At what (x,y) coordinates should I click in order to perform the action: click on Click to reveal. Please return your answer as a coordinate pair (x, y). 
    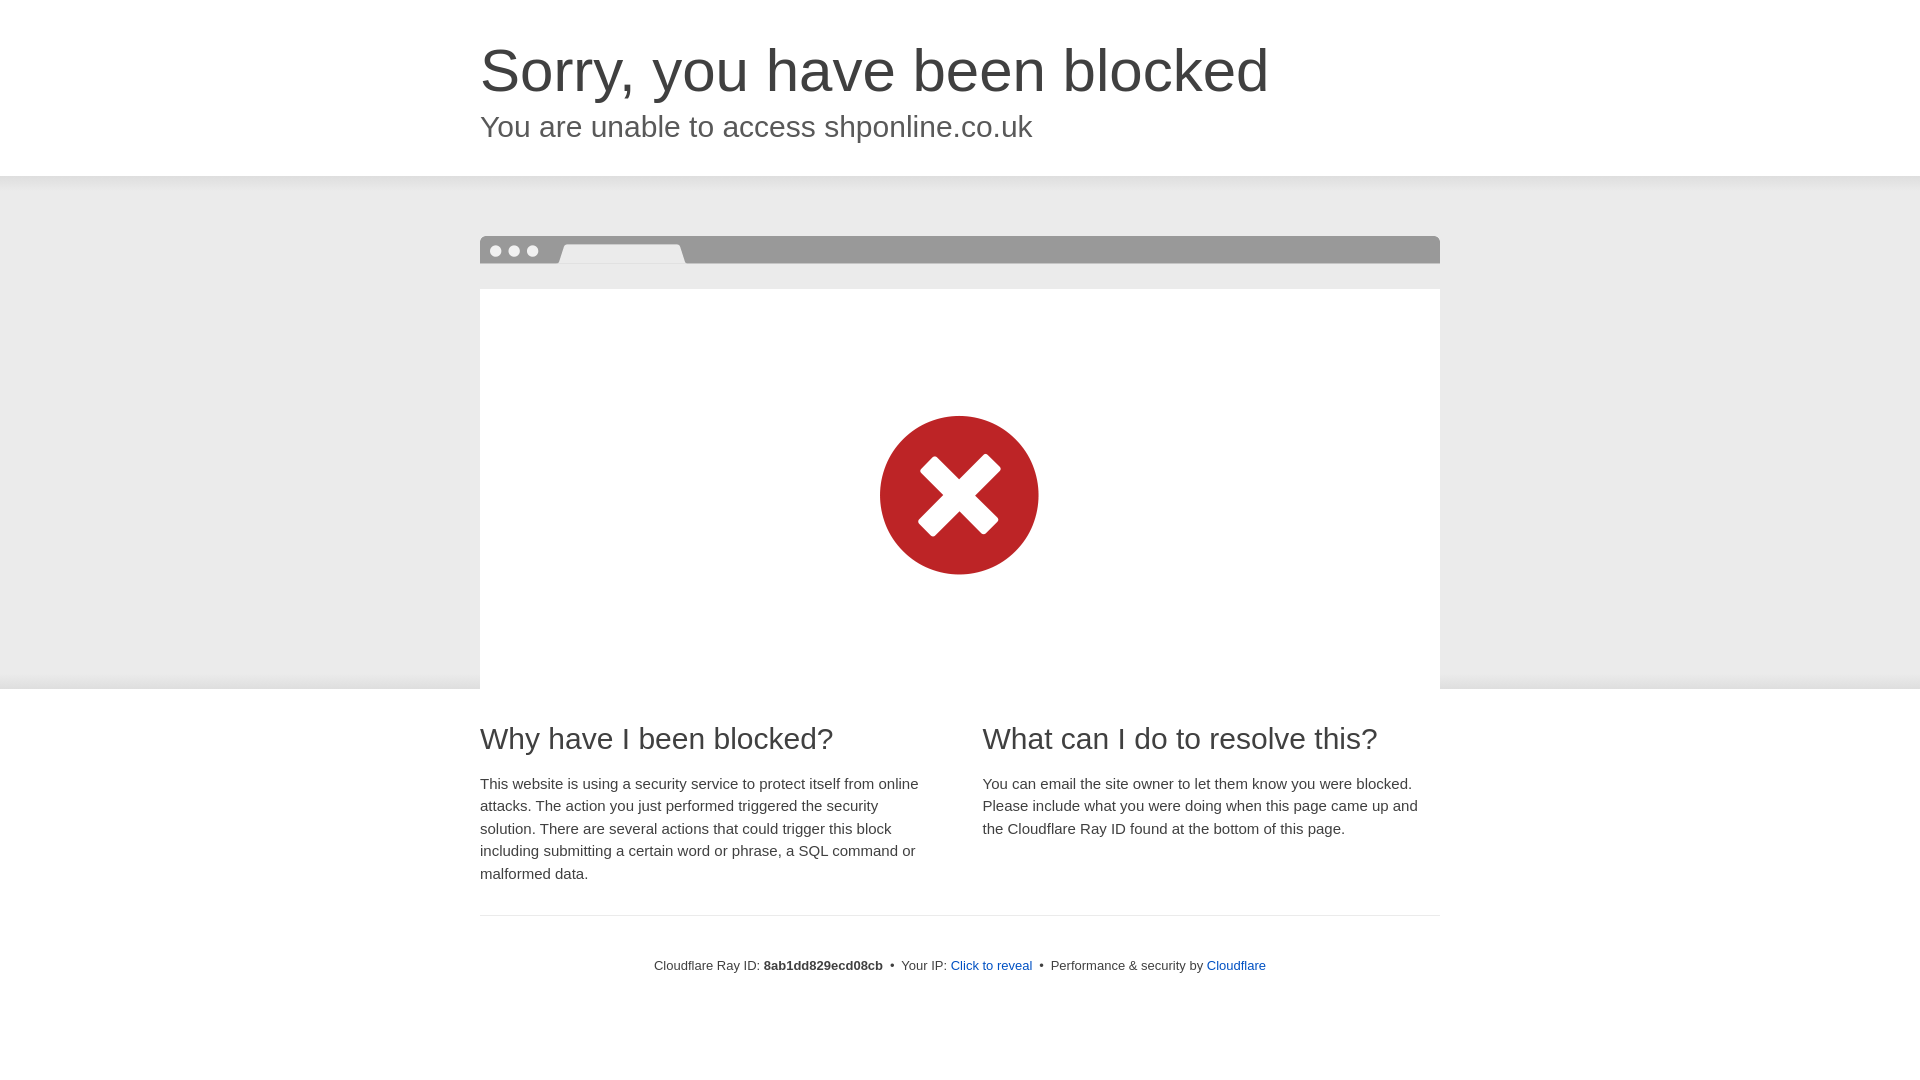
    Looking at the image, I should click on (991, 966).